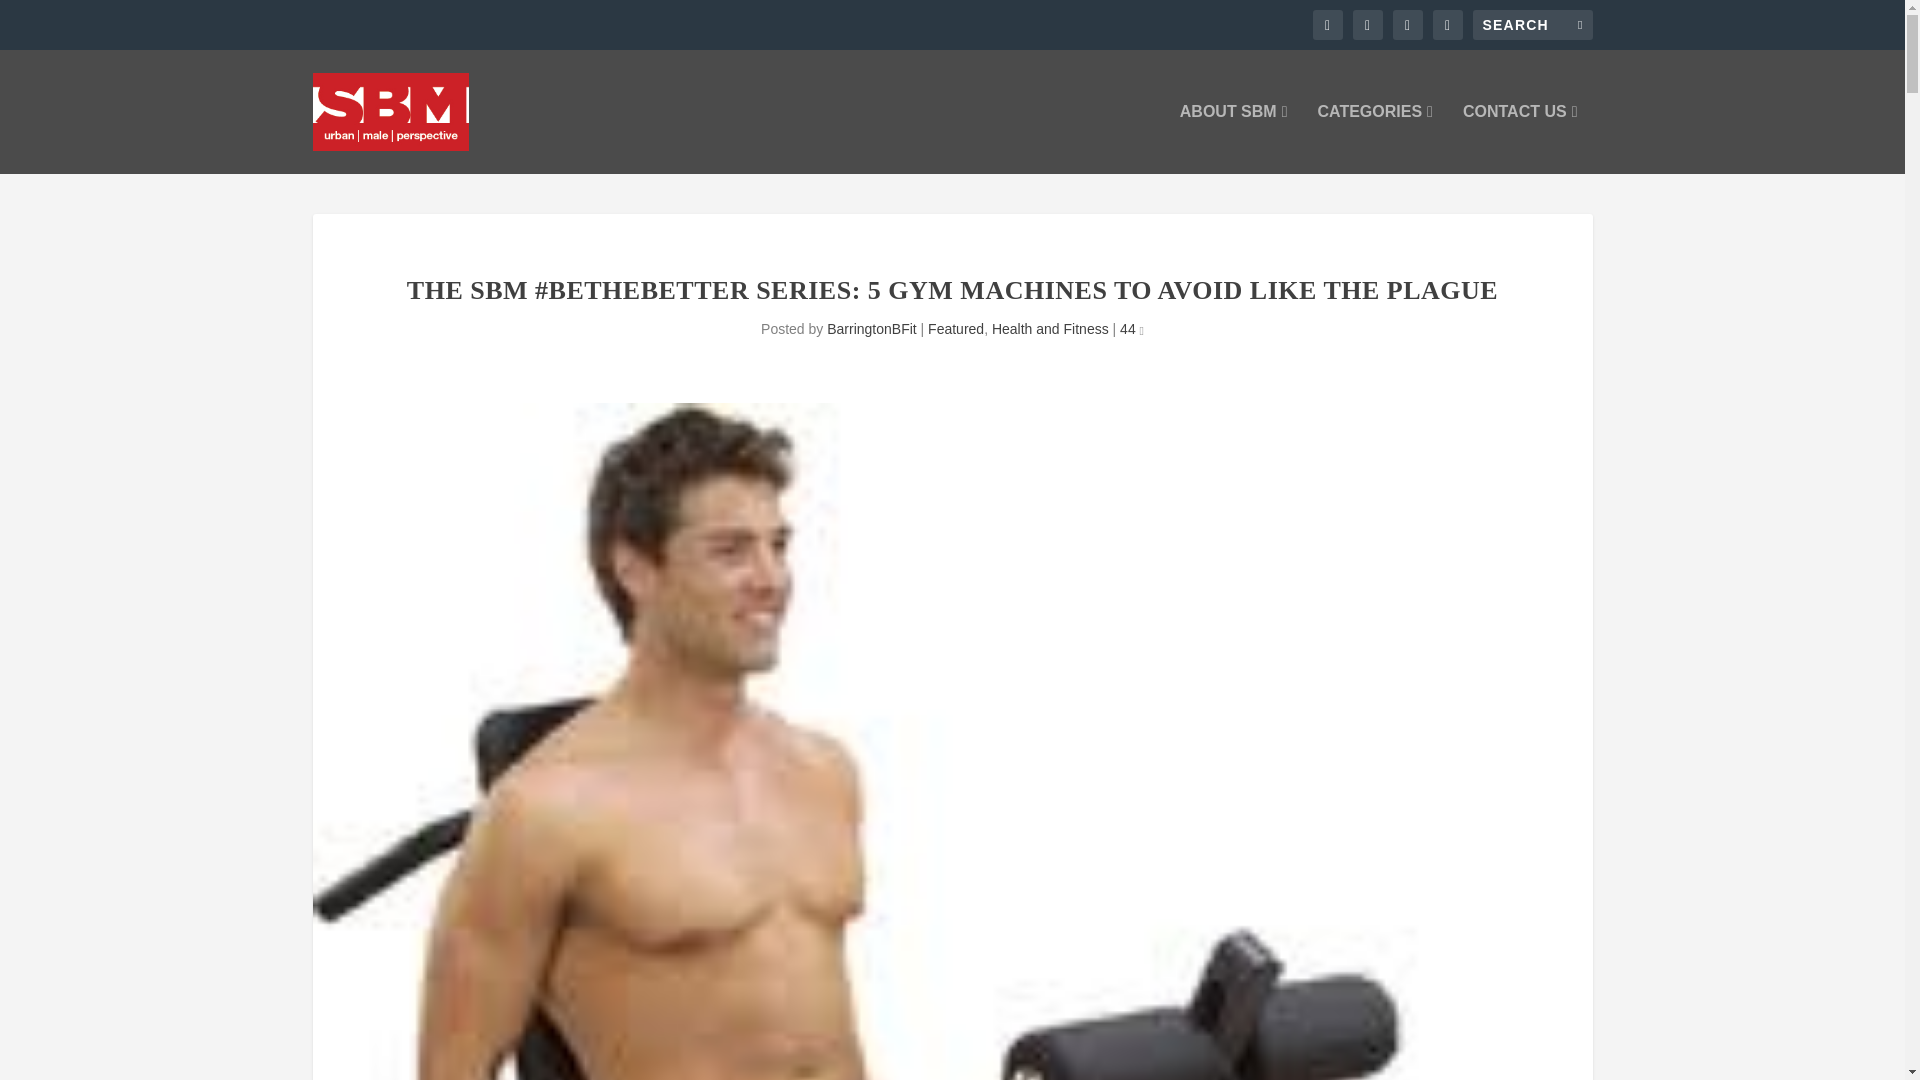  What do you see at coordinates (1374, 138) in the screenshot?
I see `CATEGORIES` at bounding box center [1374, 138].